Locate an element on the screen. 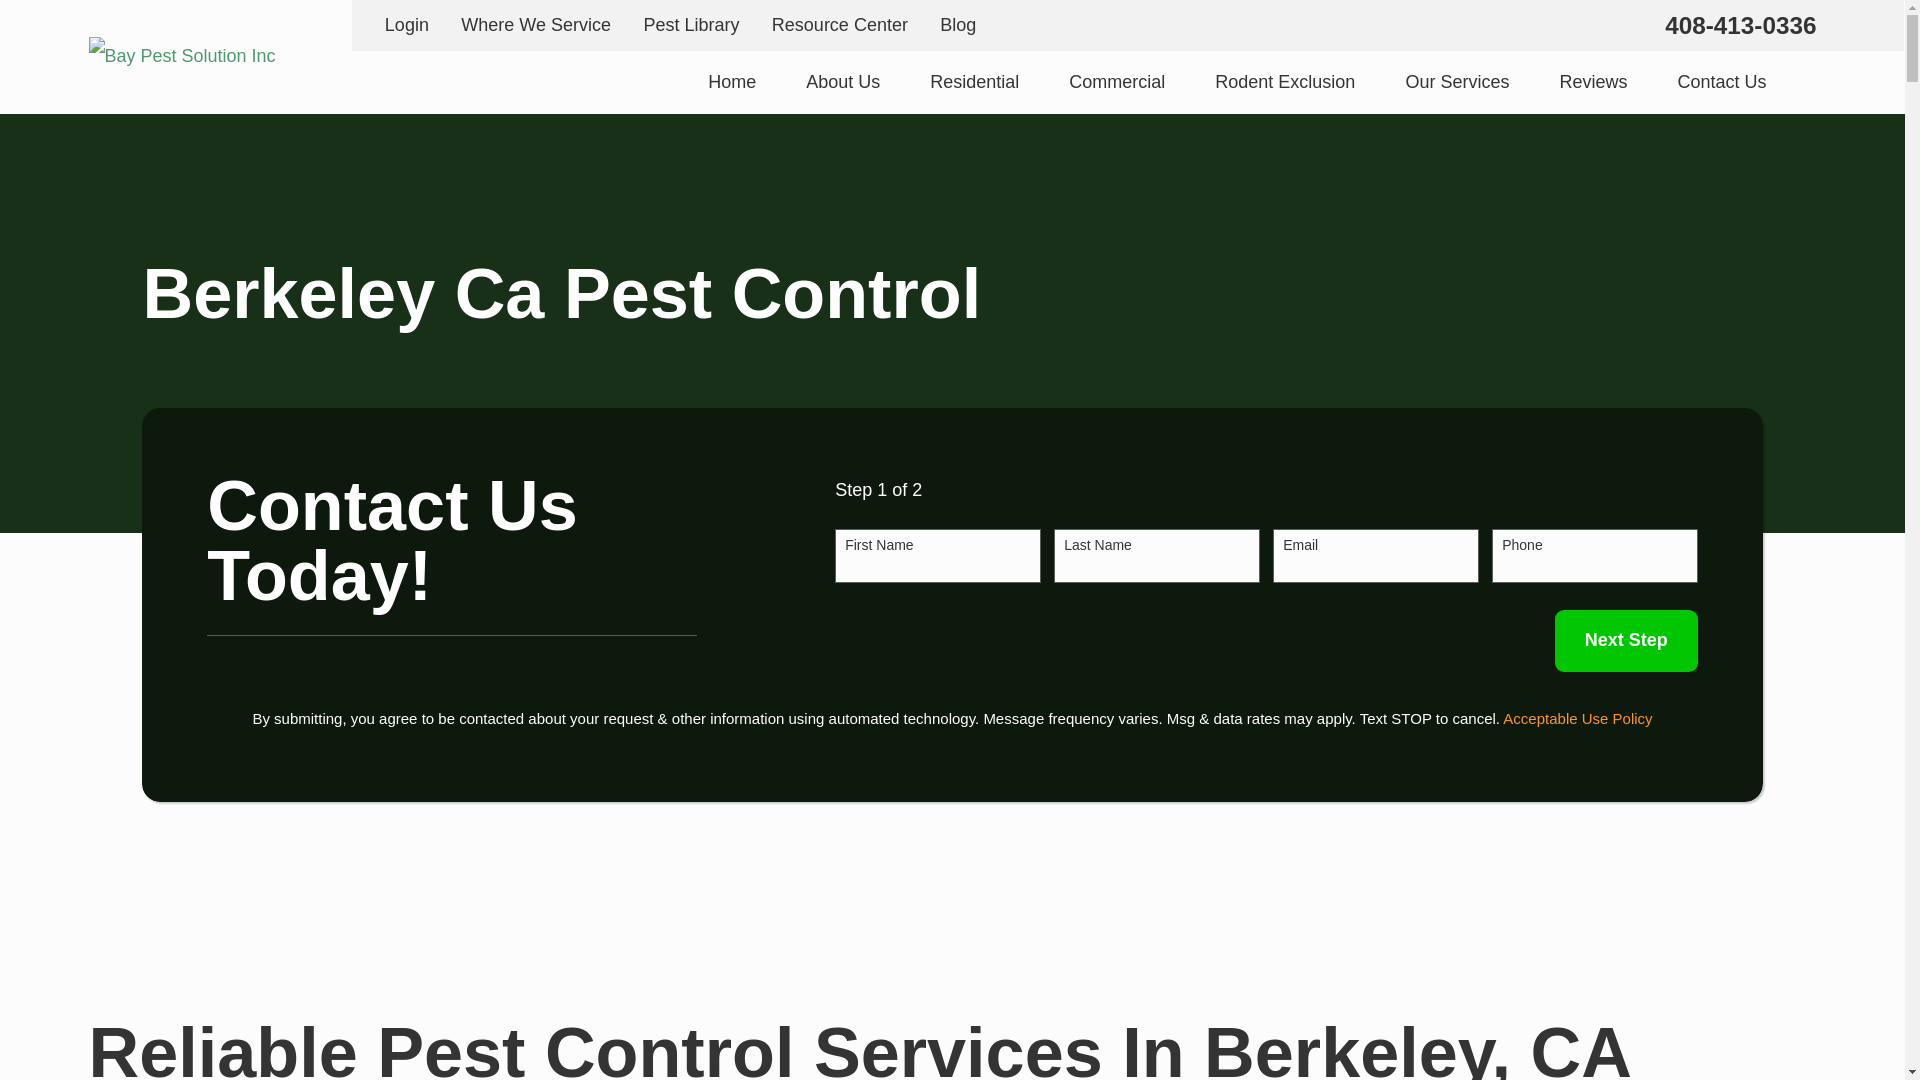 The image size is (1920, 1080). Home is located at coordinates (181, 56).